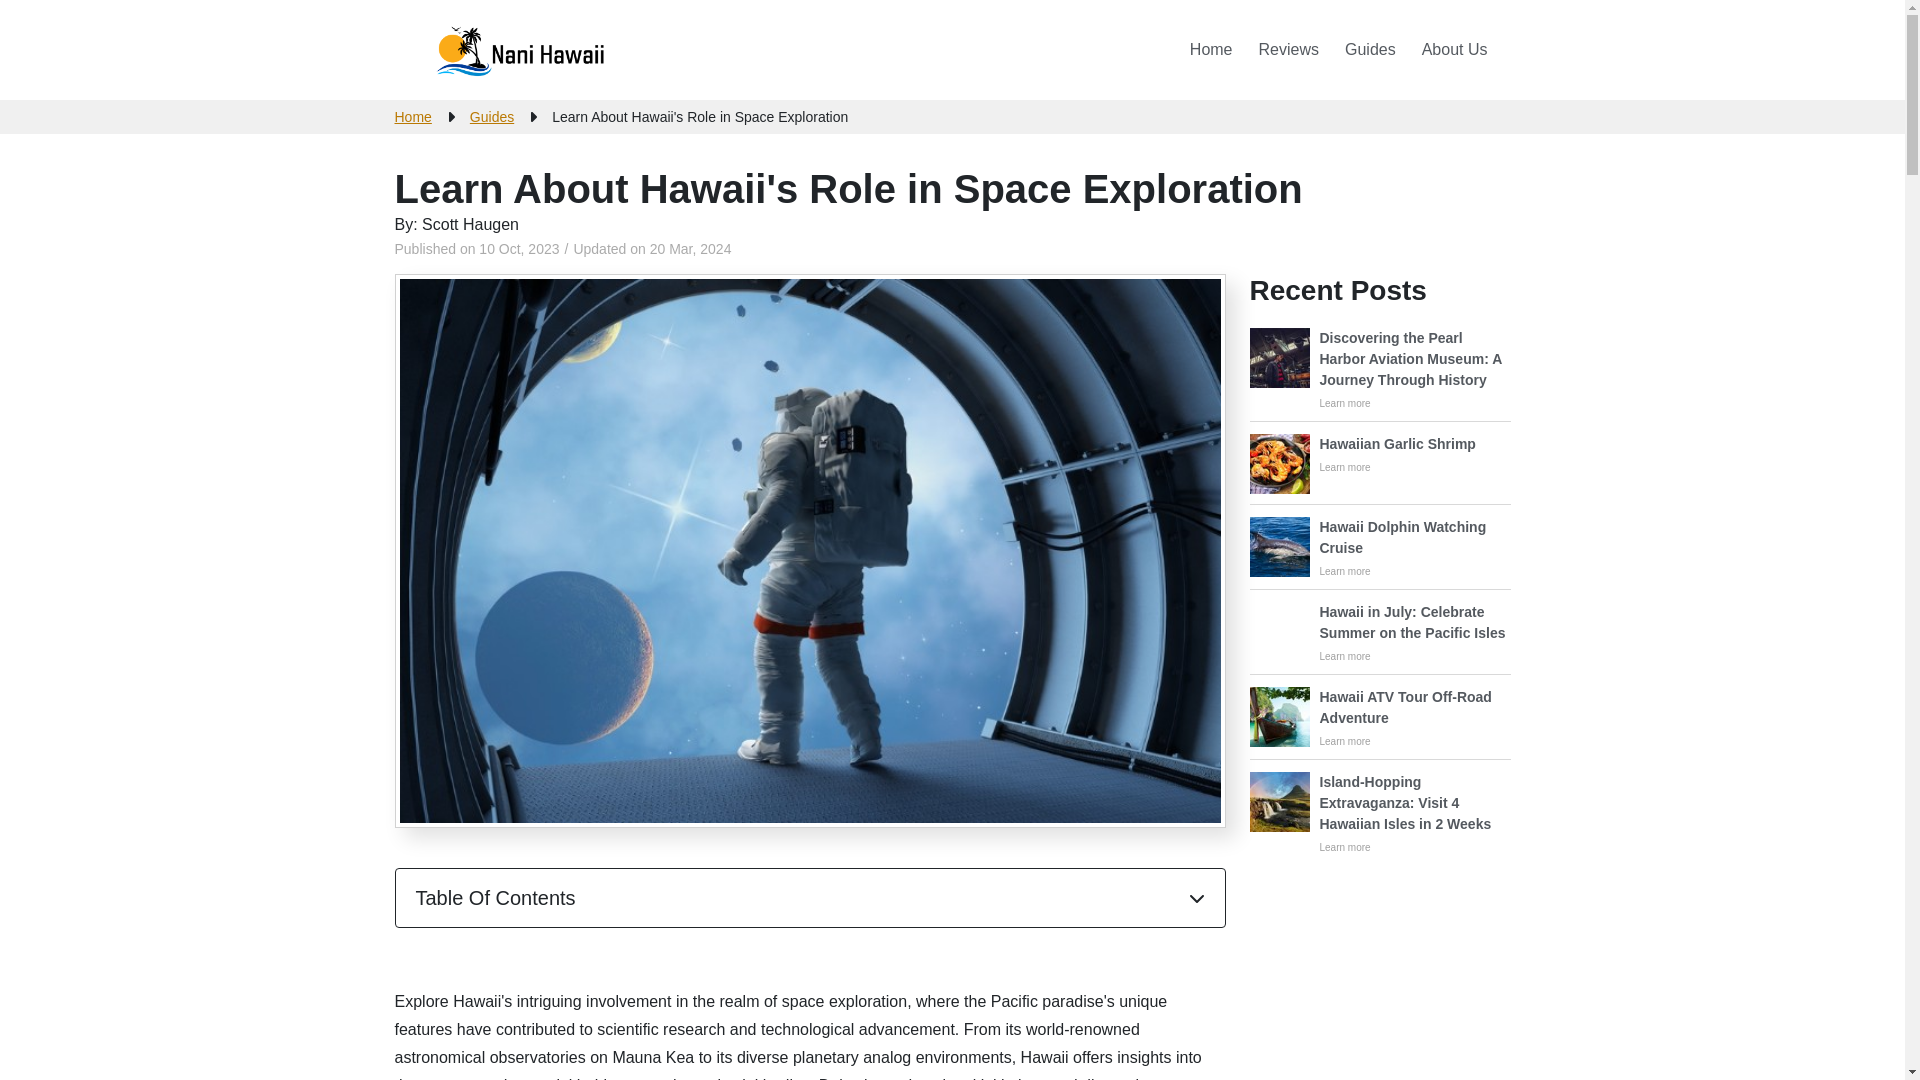 The width and height of the screenshot is (1920, 1080). I want to click on Hawaii Dolphin Watching Cruise, so click(1380, 548).